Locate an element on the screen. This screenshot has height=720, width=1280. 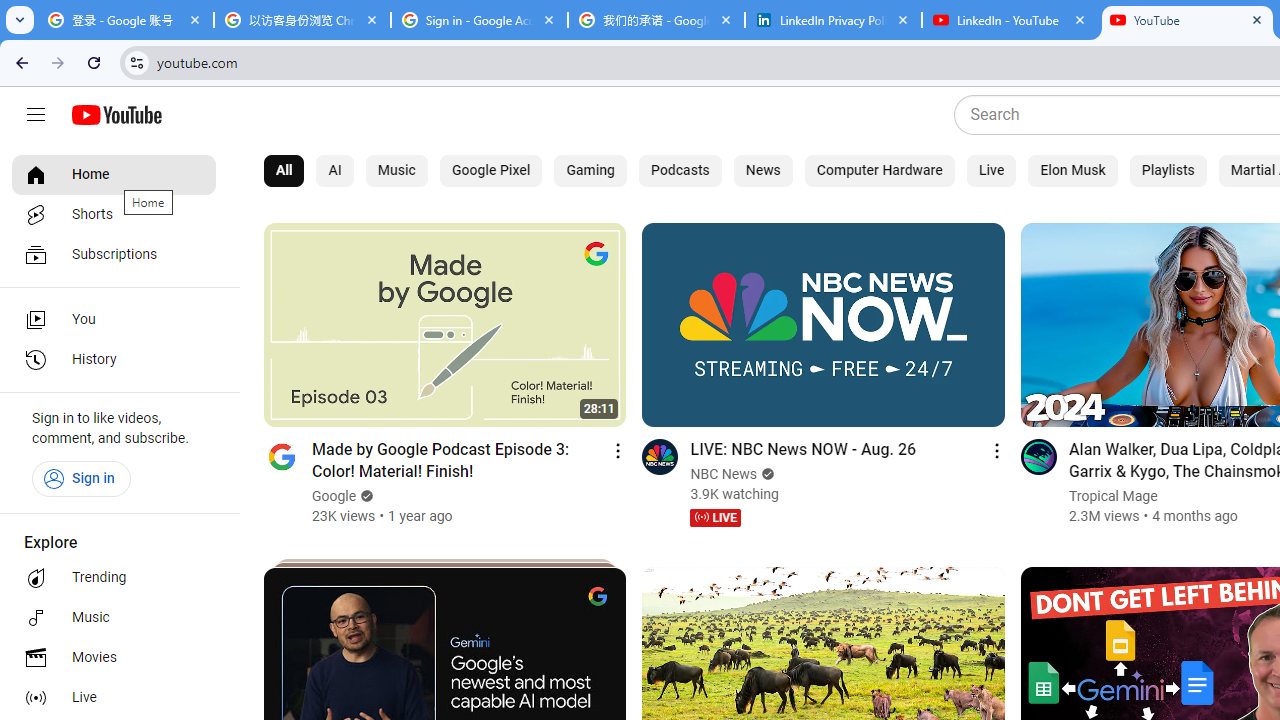
Live is located at coordinates (114, 698).